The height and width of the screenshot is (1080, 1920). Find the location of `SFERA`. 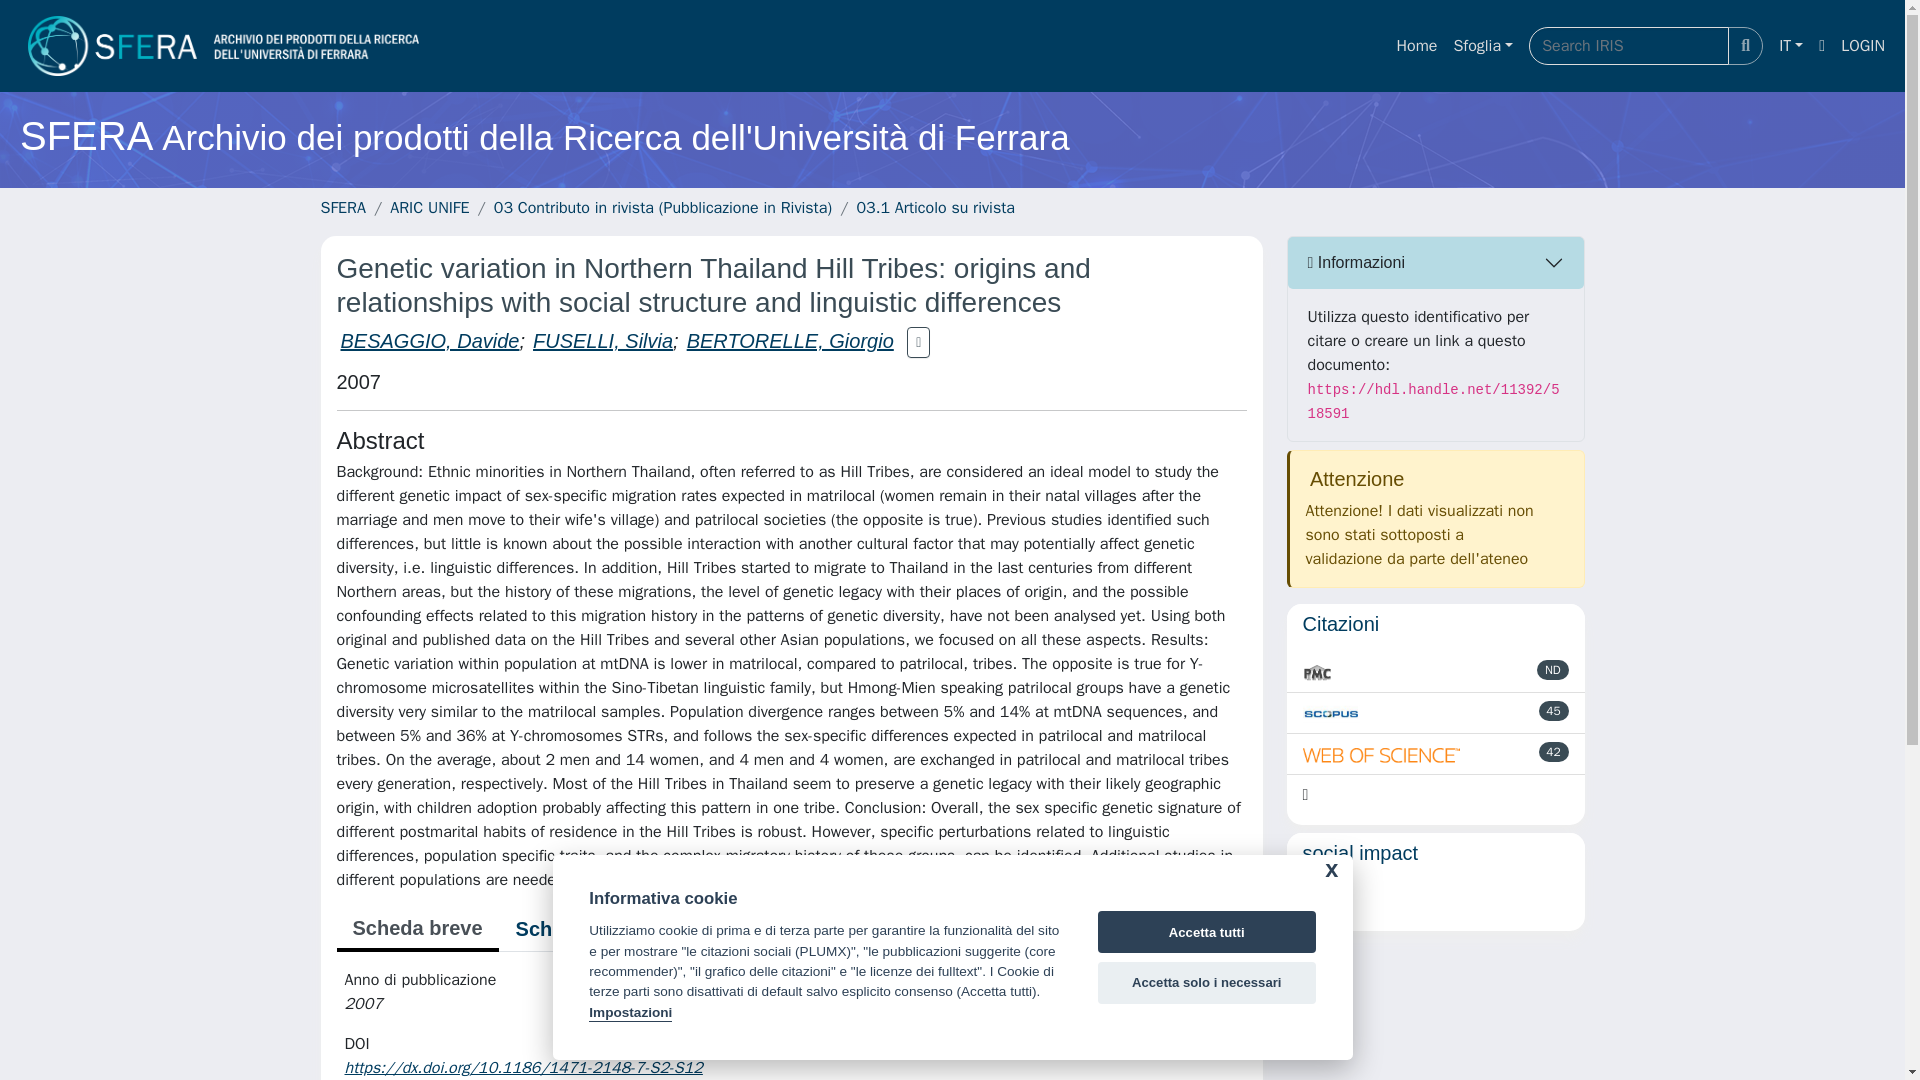

SFERA is located at coordinates (342, 208).